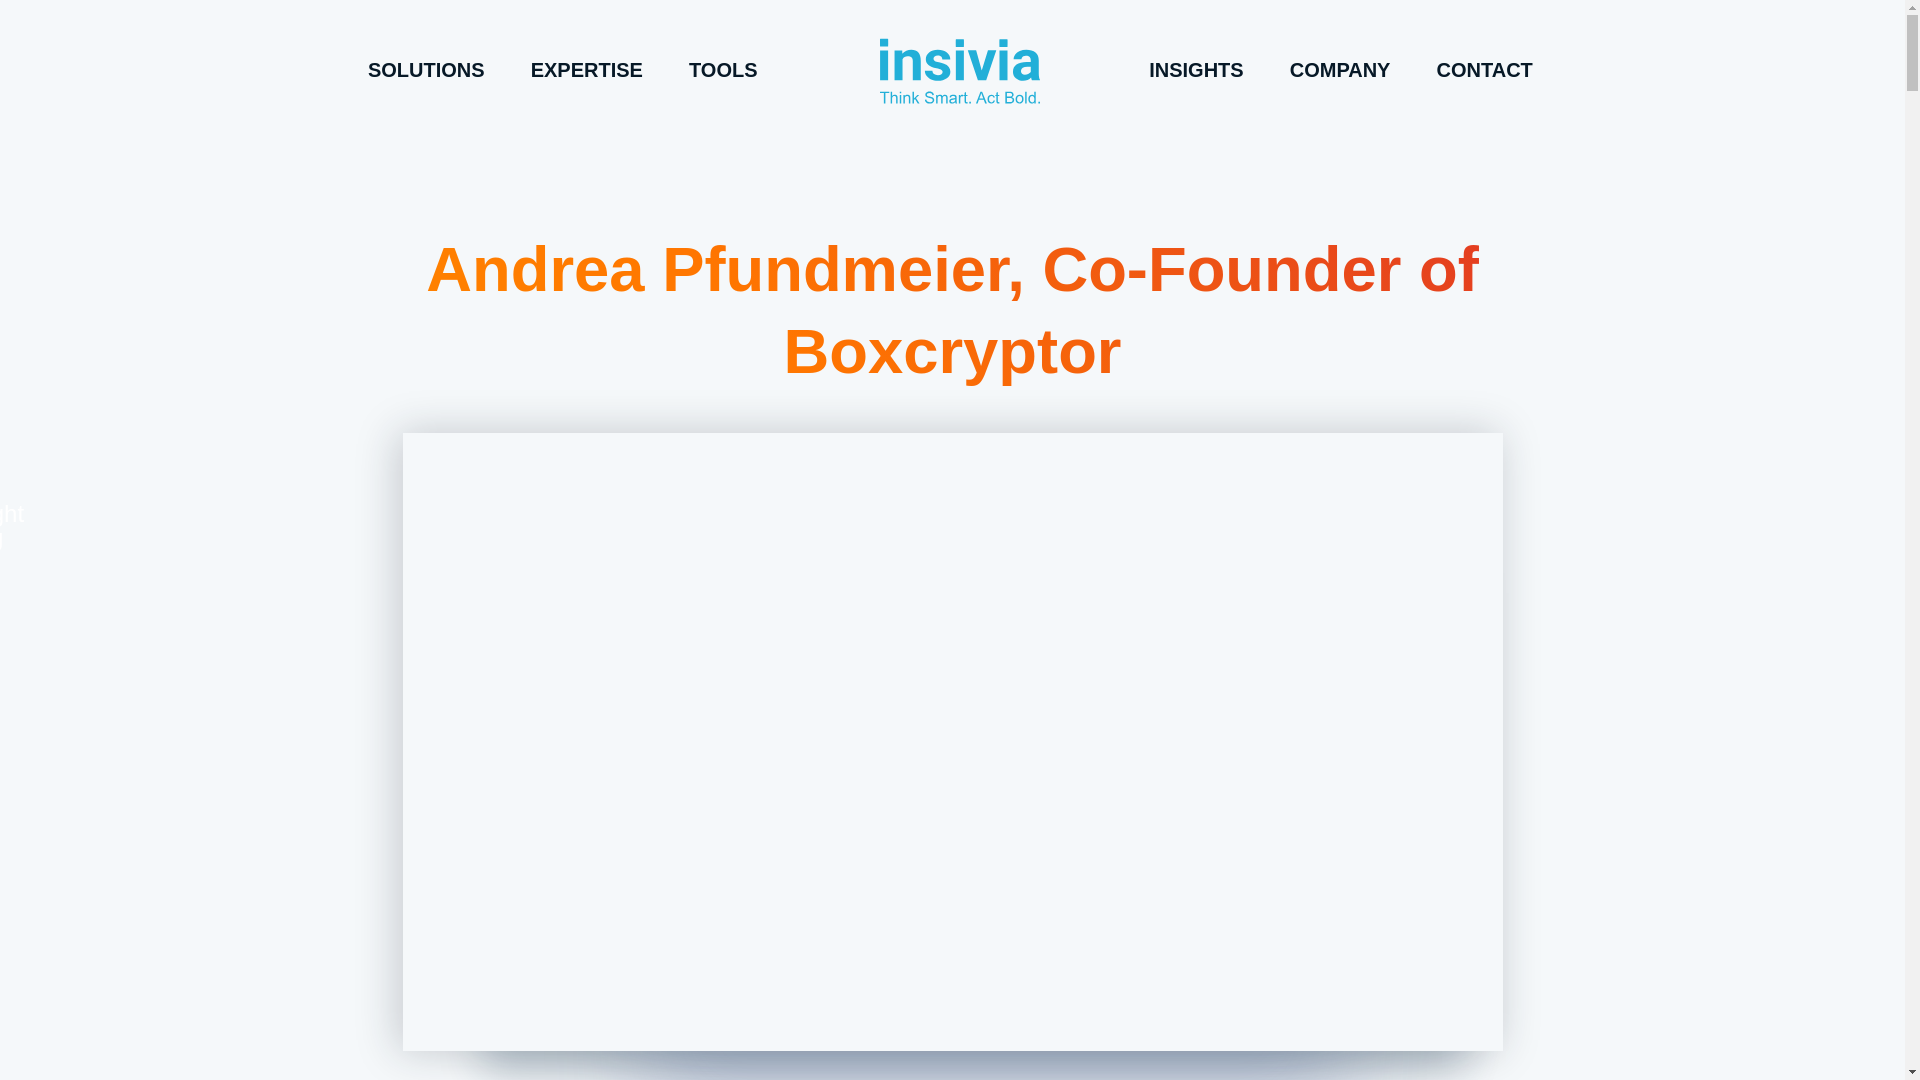 The height and width of the screenshot is (1080, 1920). Describe the element at coordinates (1196, 69) in the screenshot. I see `INSIGHTS` at that location.